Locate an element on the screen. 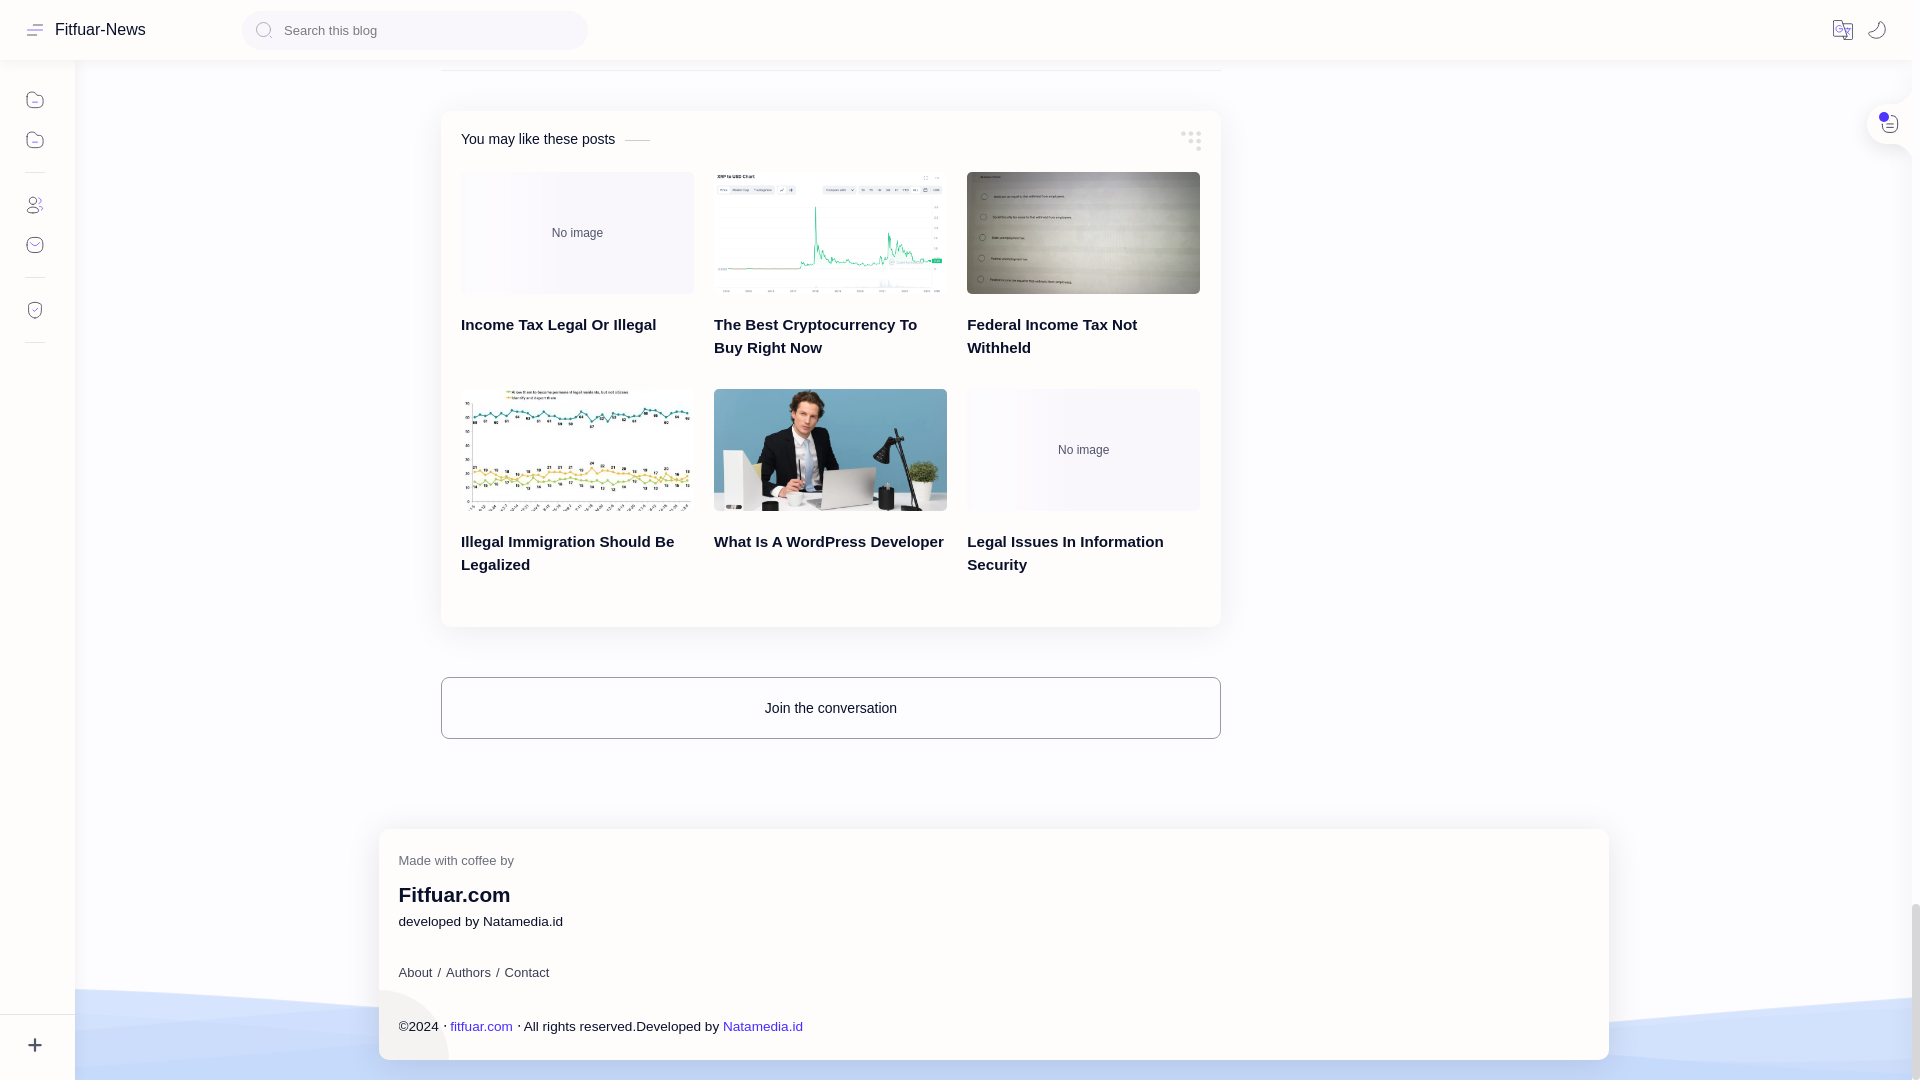  Income Tax Legal Or Illegal is located at coordinates (576, 232).